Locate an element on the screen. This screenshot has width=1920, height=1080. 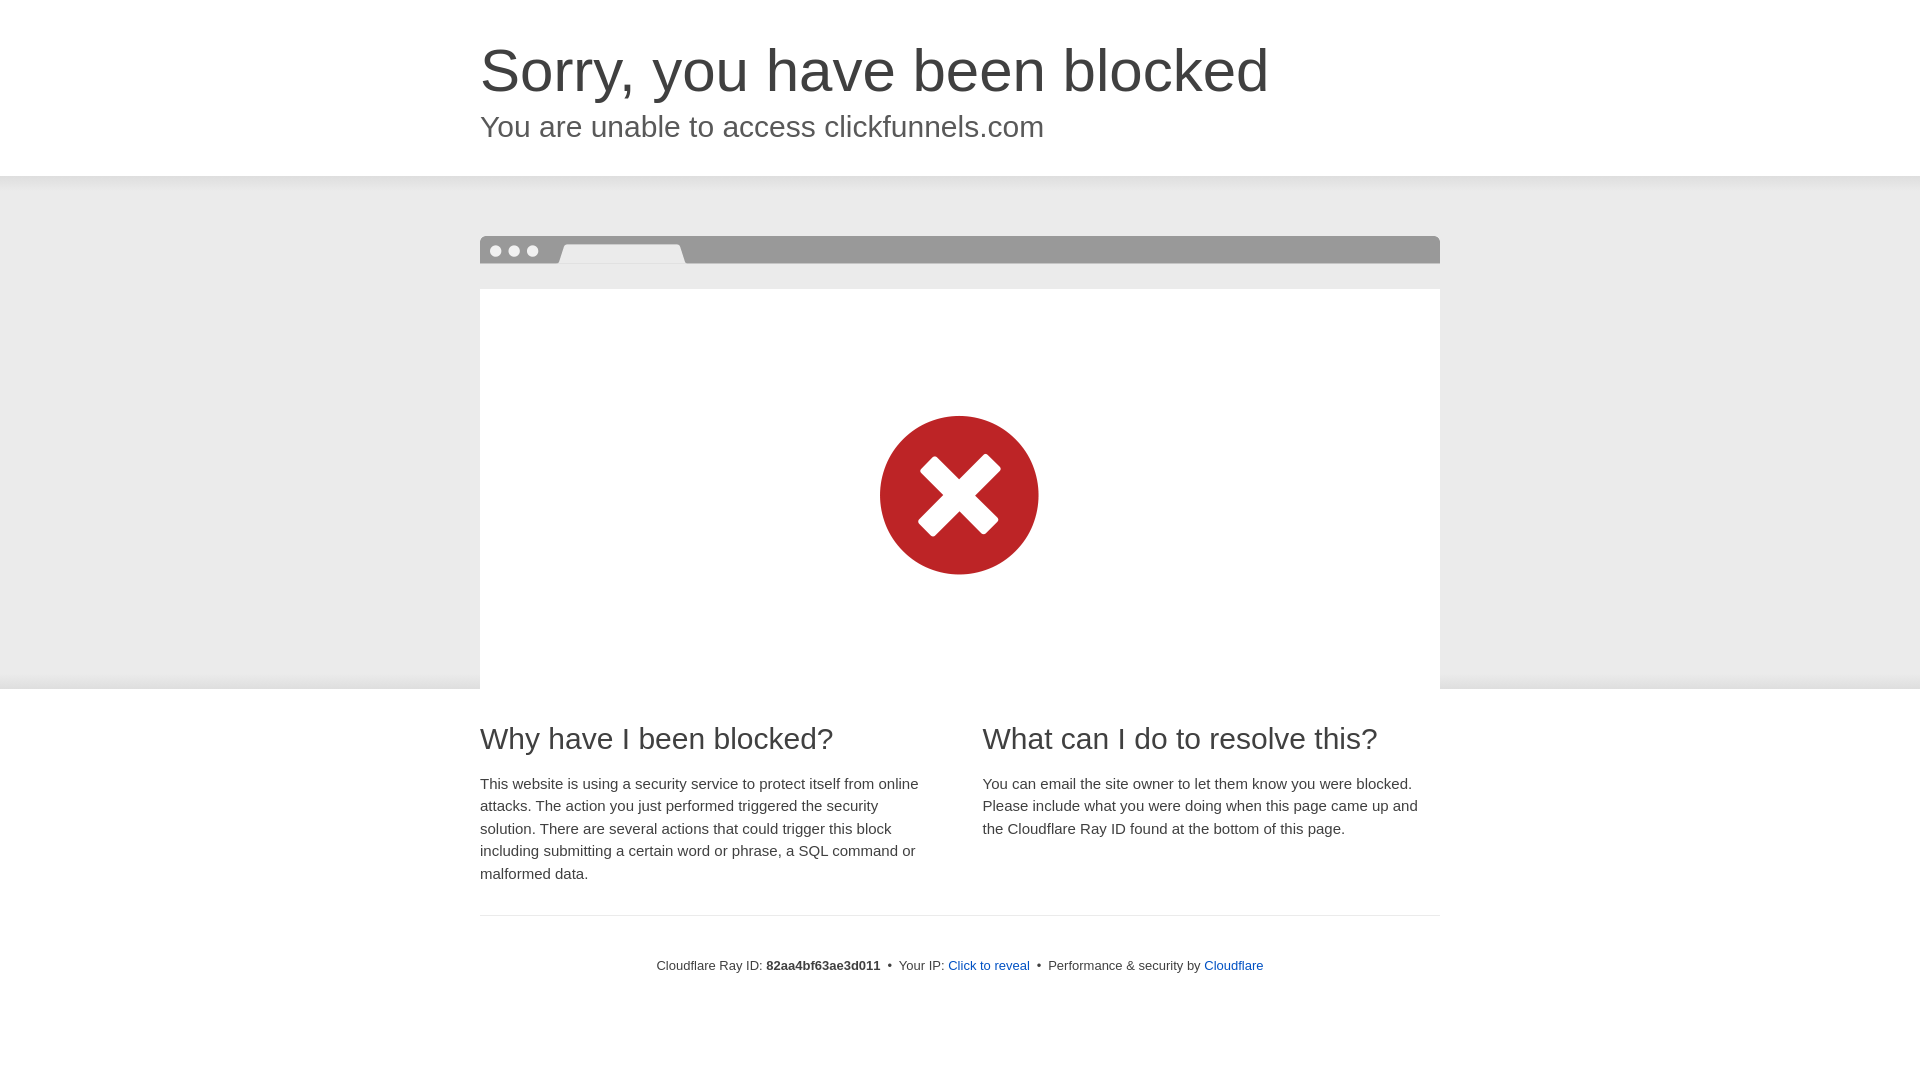
Click to reveal is located at coordinates (989, 966).